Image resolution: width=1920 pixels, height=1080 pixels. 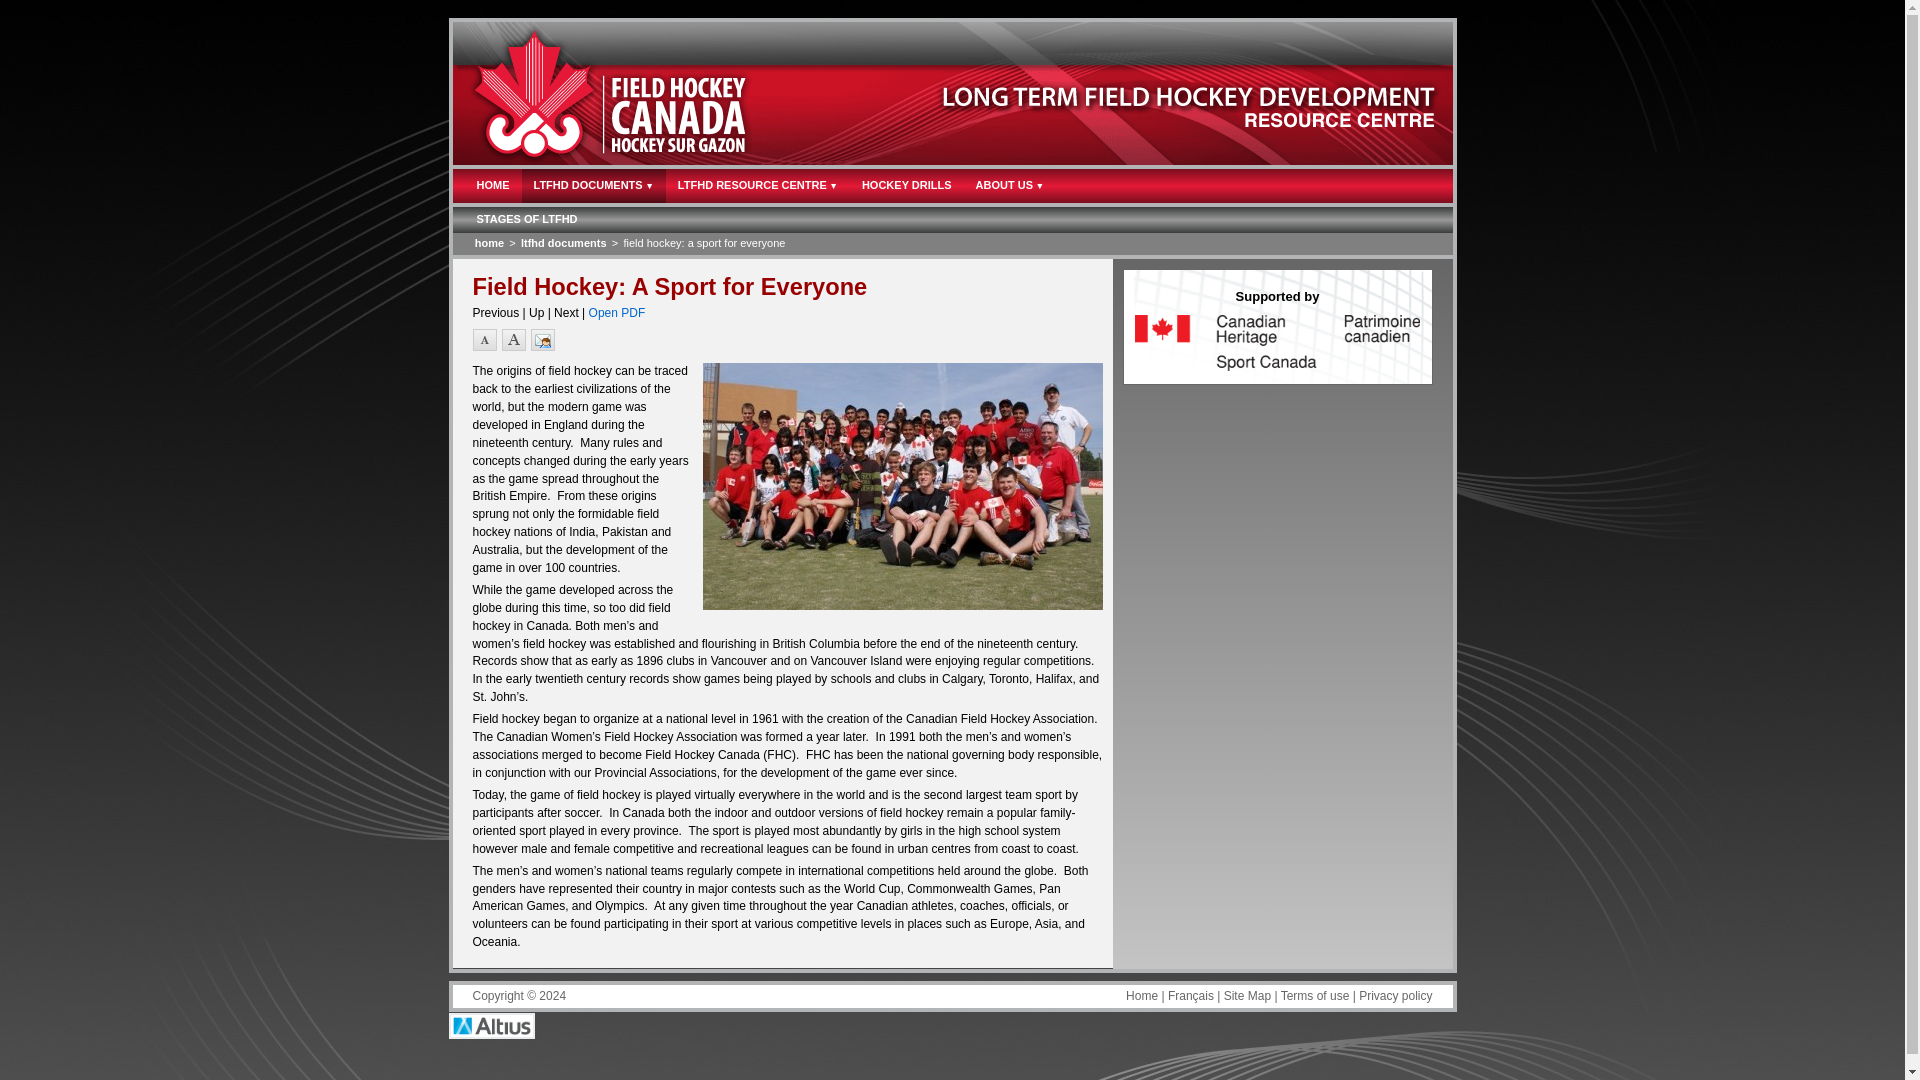 What do you see at coordinates (488, 242) in the screenshot?
I see `home` at bounding box center [488, 242].